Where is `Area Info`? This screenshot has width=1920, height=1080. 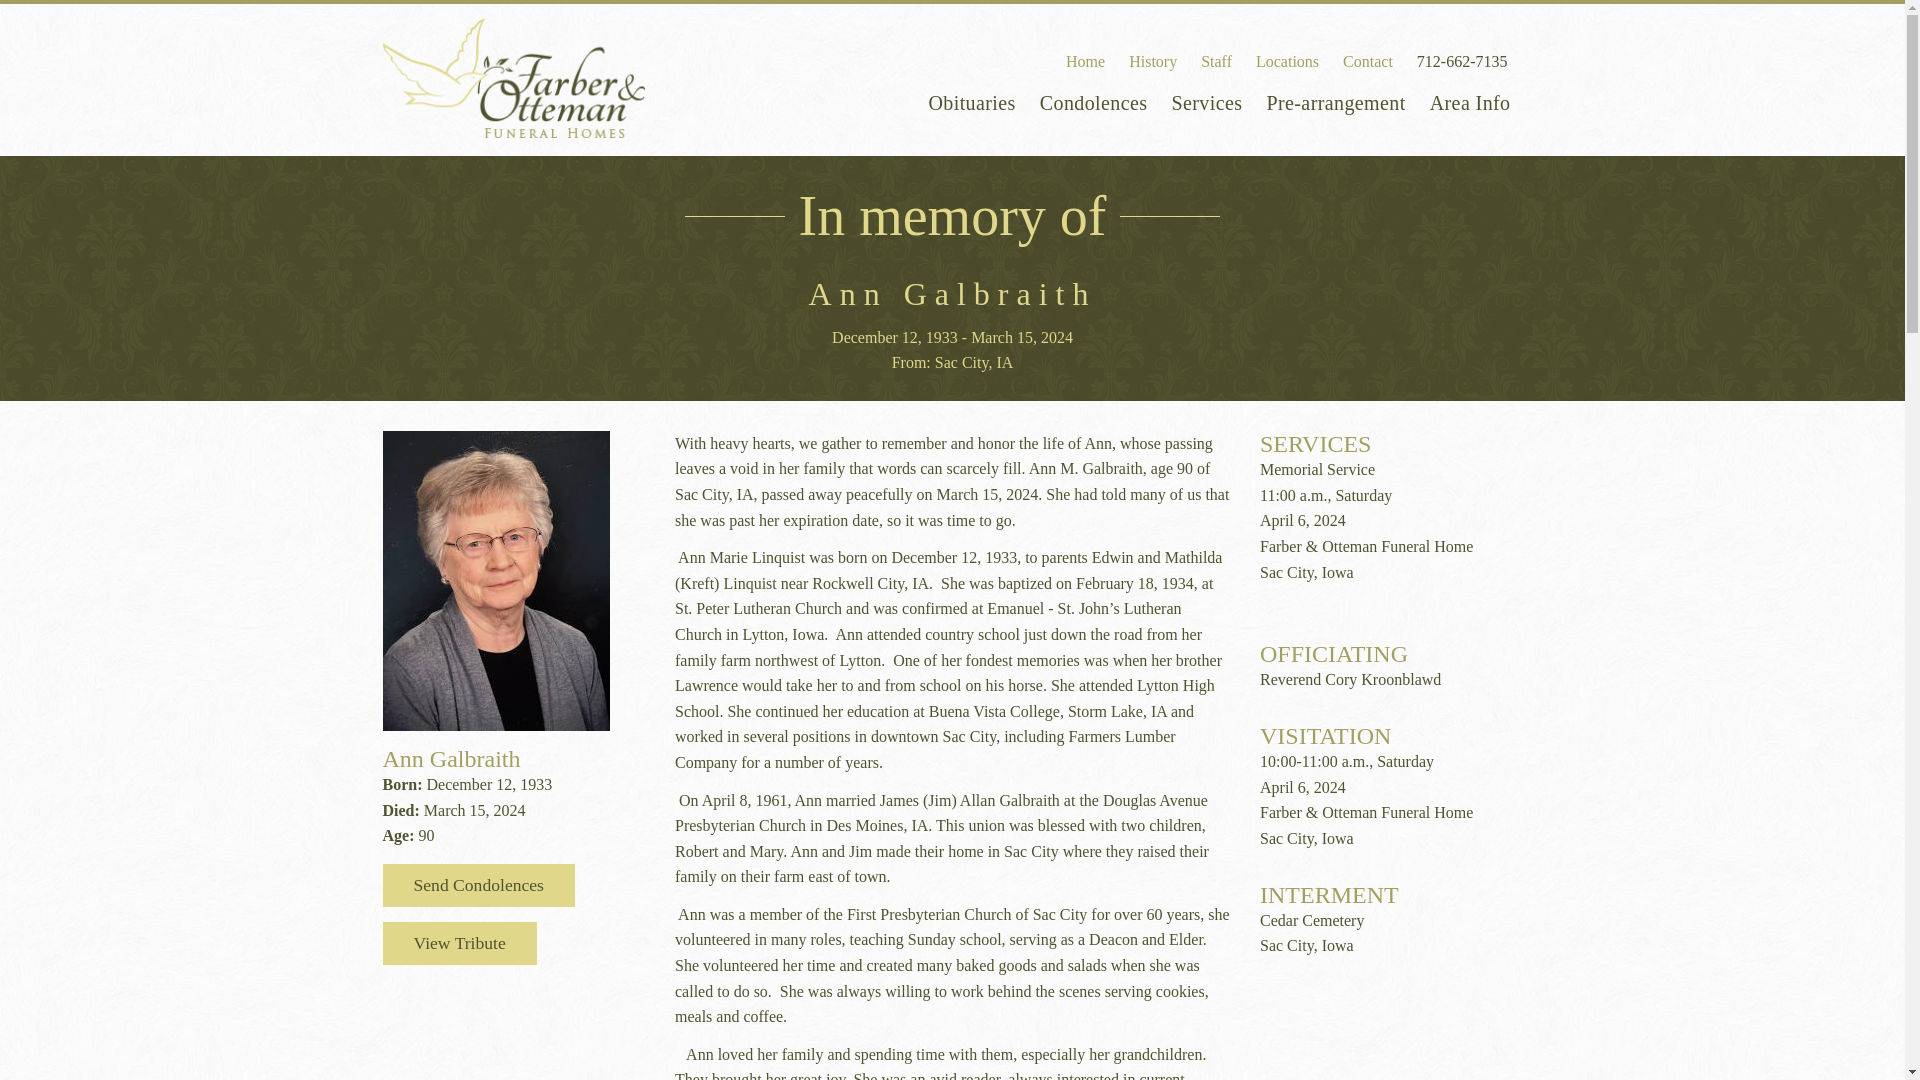
Area Info is located at coordinates (1470, 100).